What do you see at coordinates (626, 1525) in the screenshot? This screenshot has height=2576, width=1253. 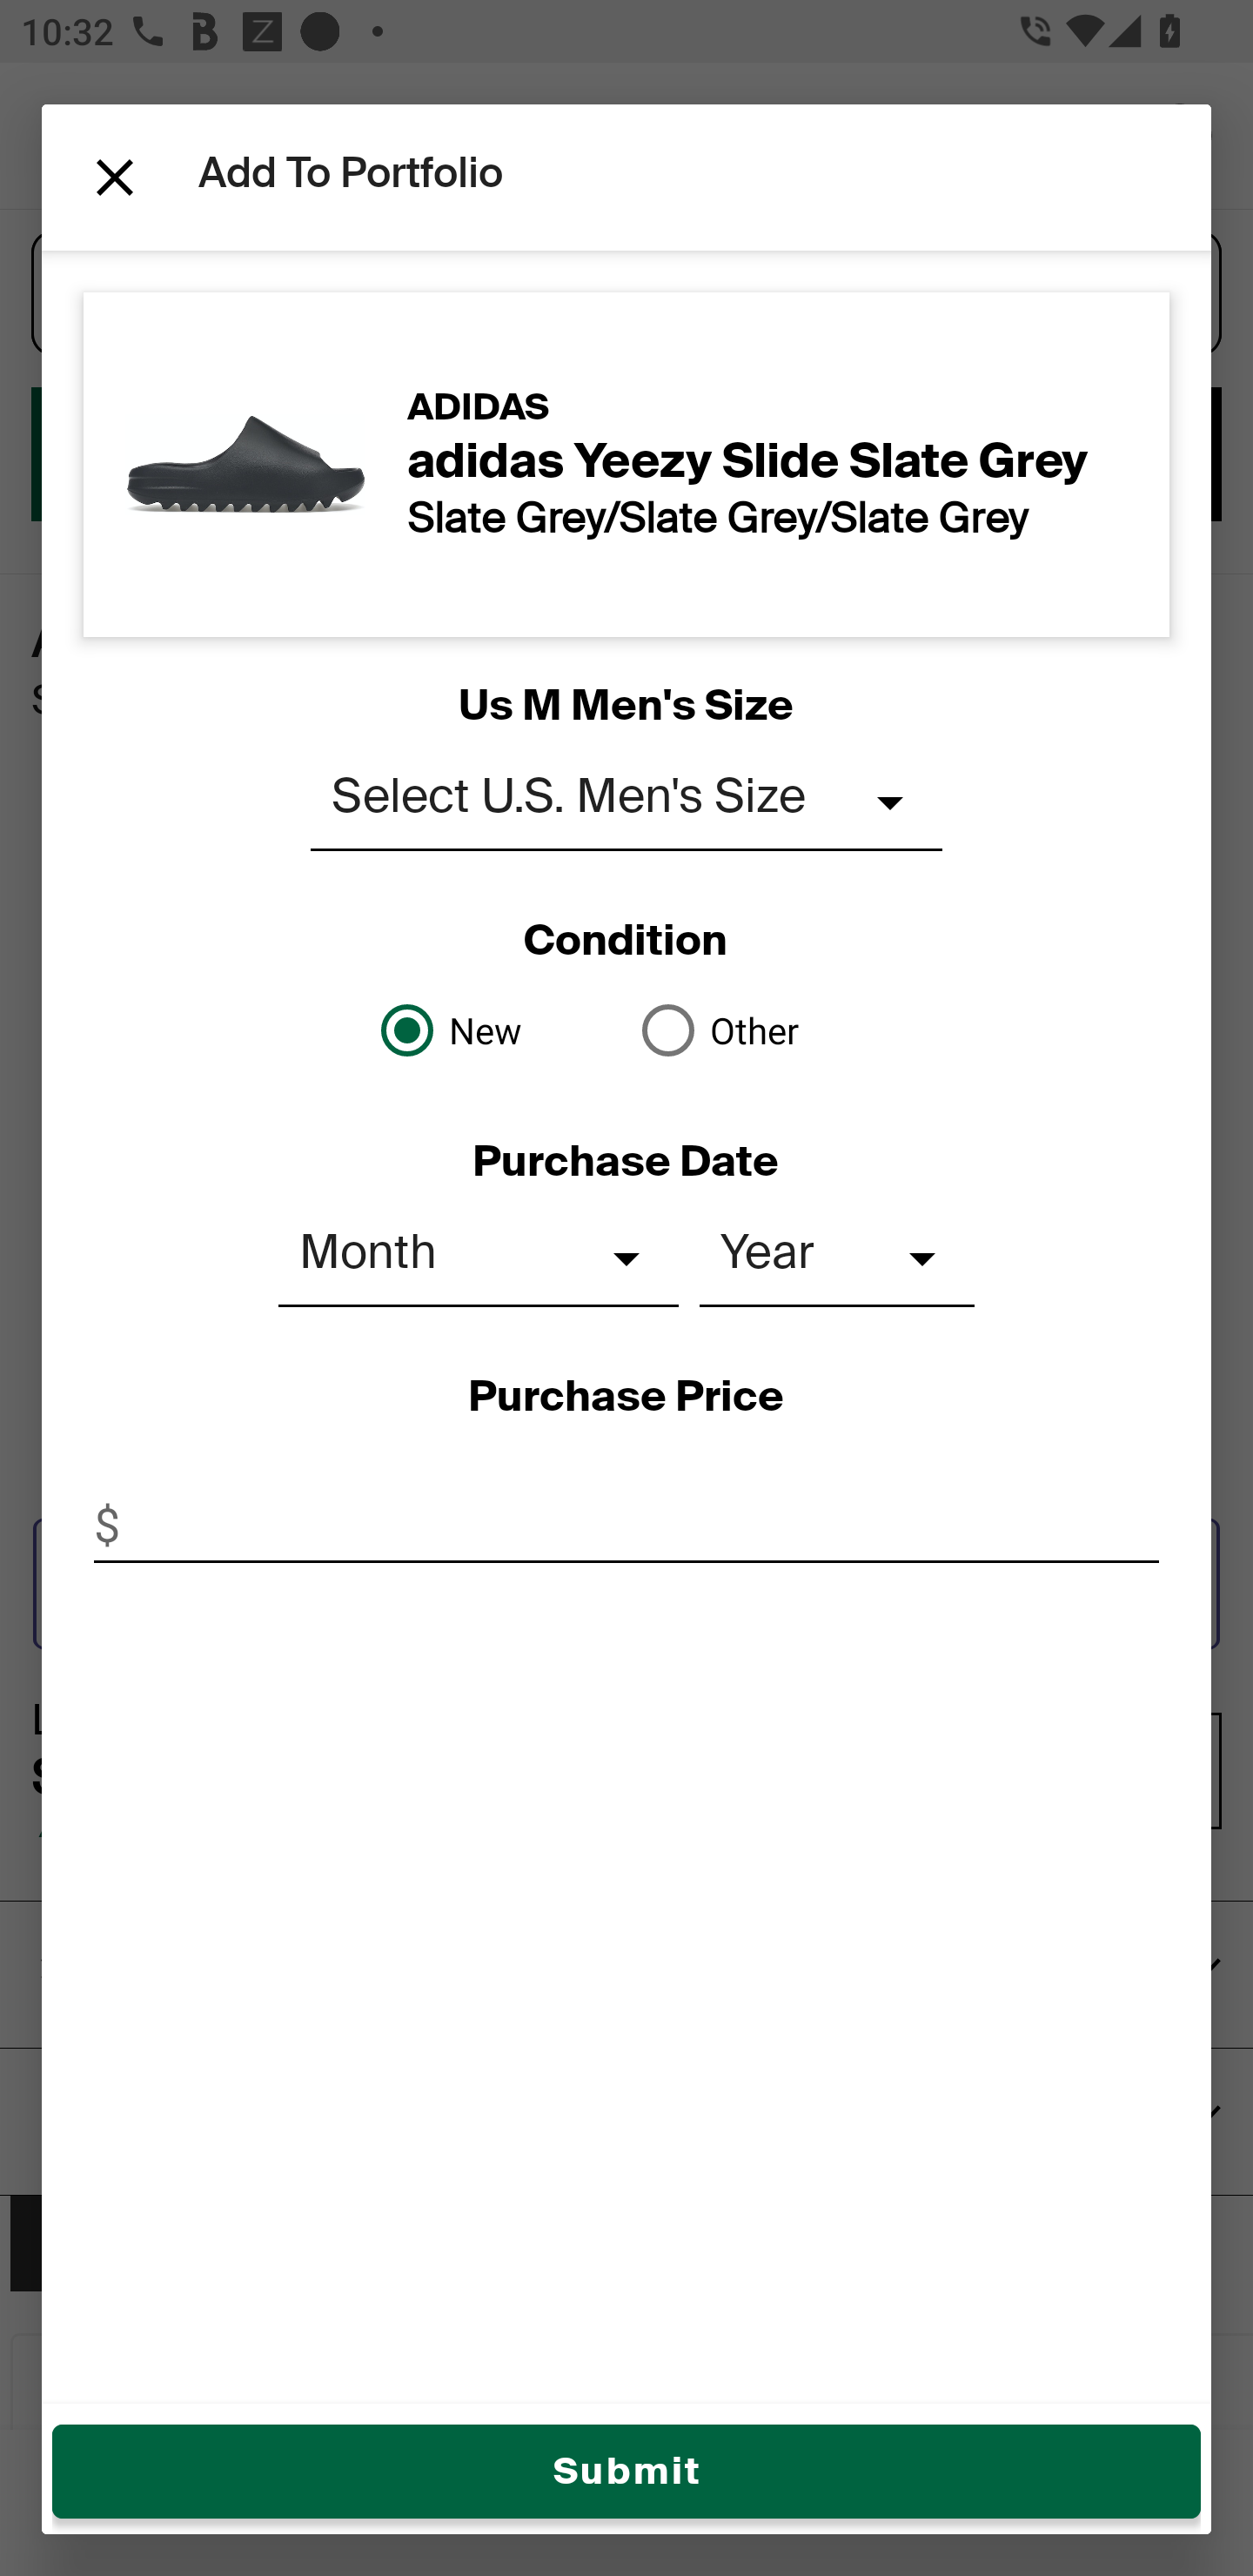 I see `$` at bounding box center [626, 1525].